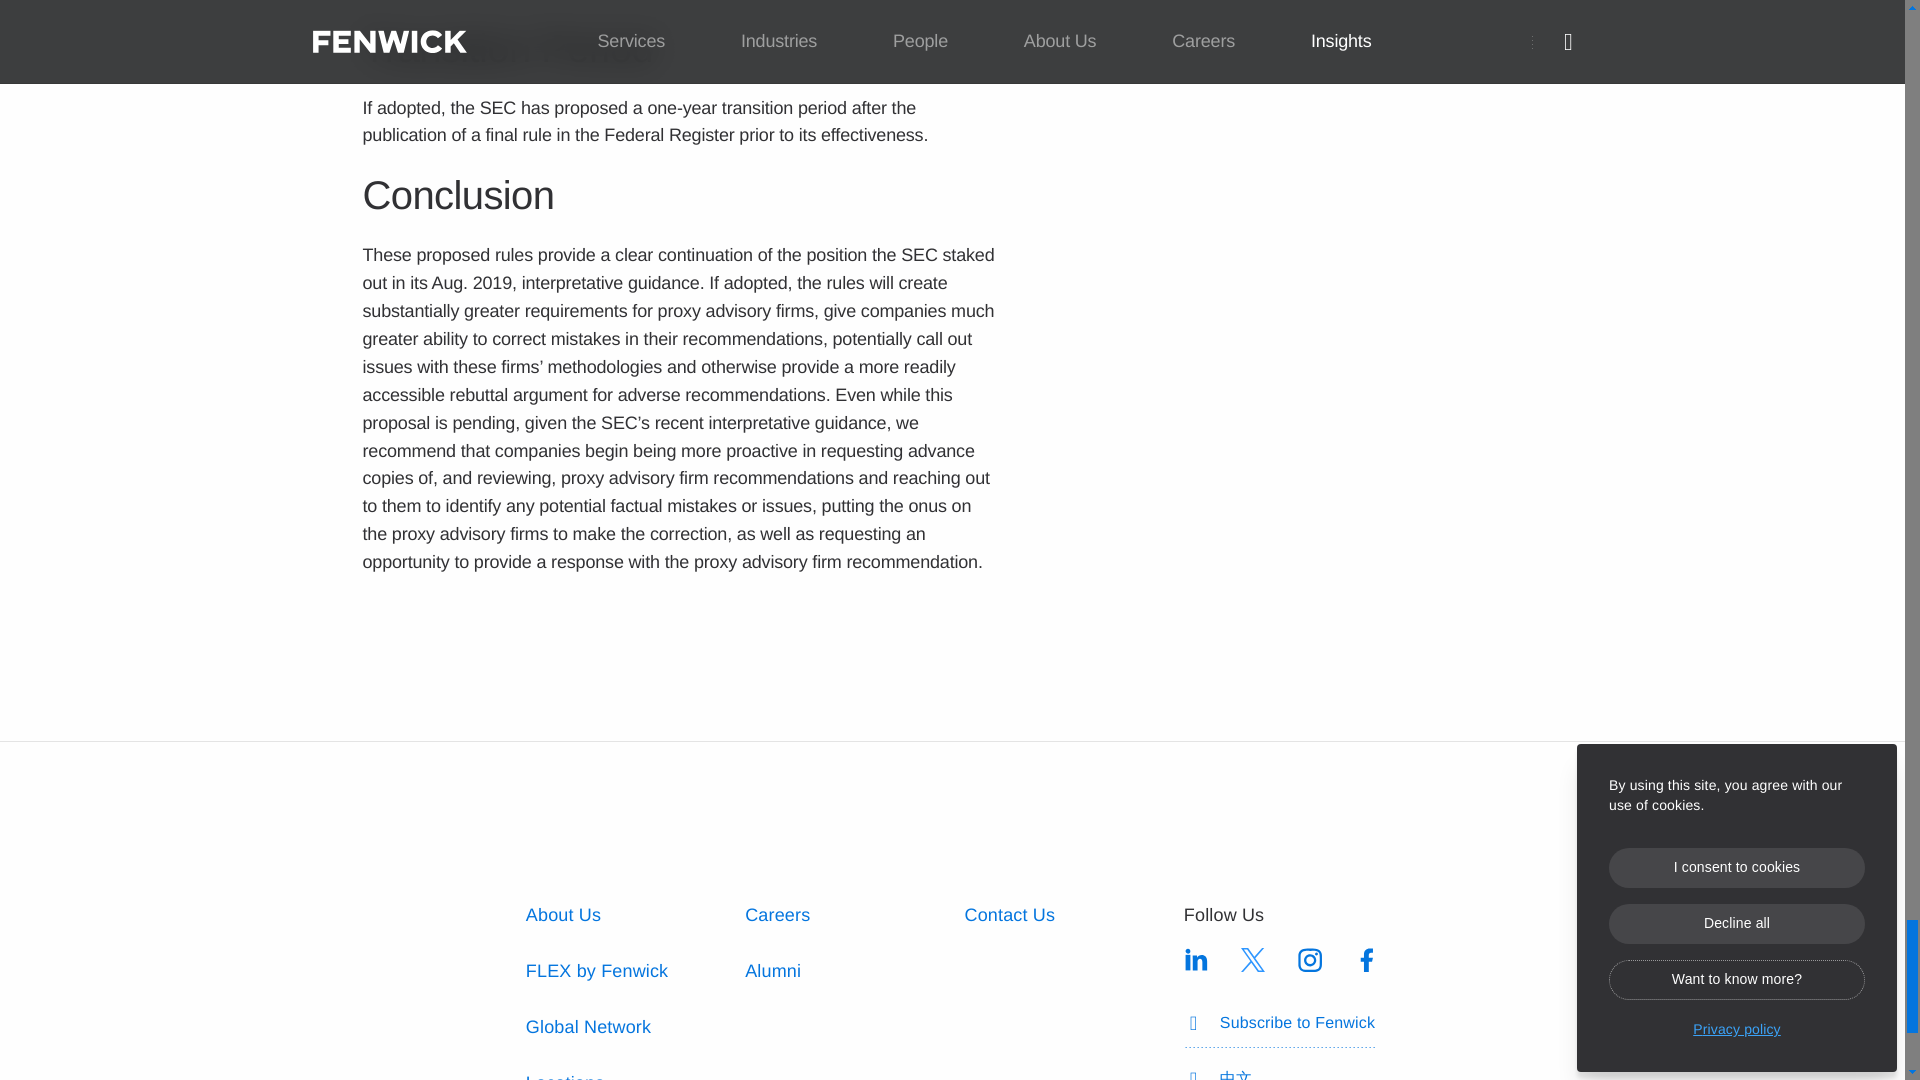 The height and width of the screenshot is (1080, 1920). I want to click on About Us, so click(563, 914).